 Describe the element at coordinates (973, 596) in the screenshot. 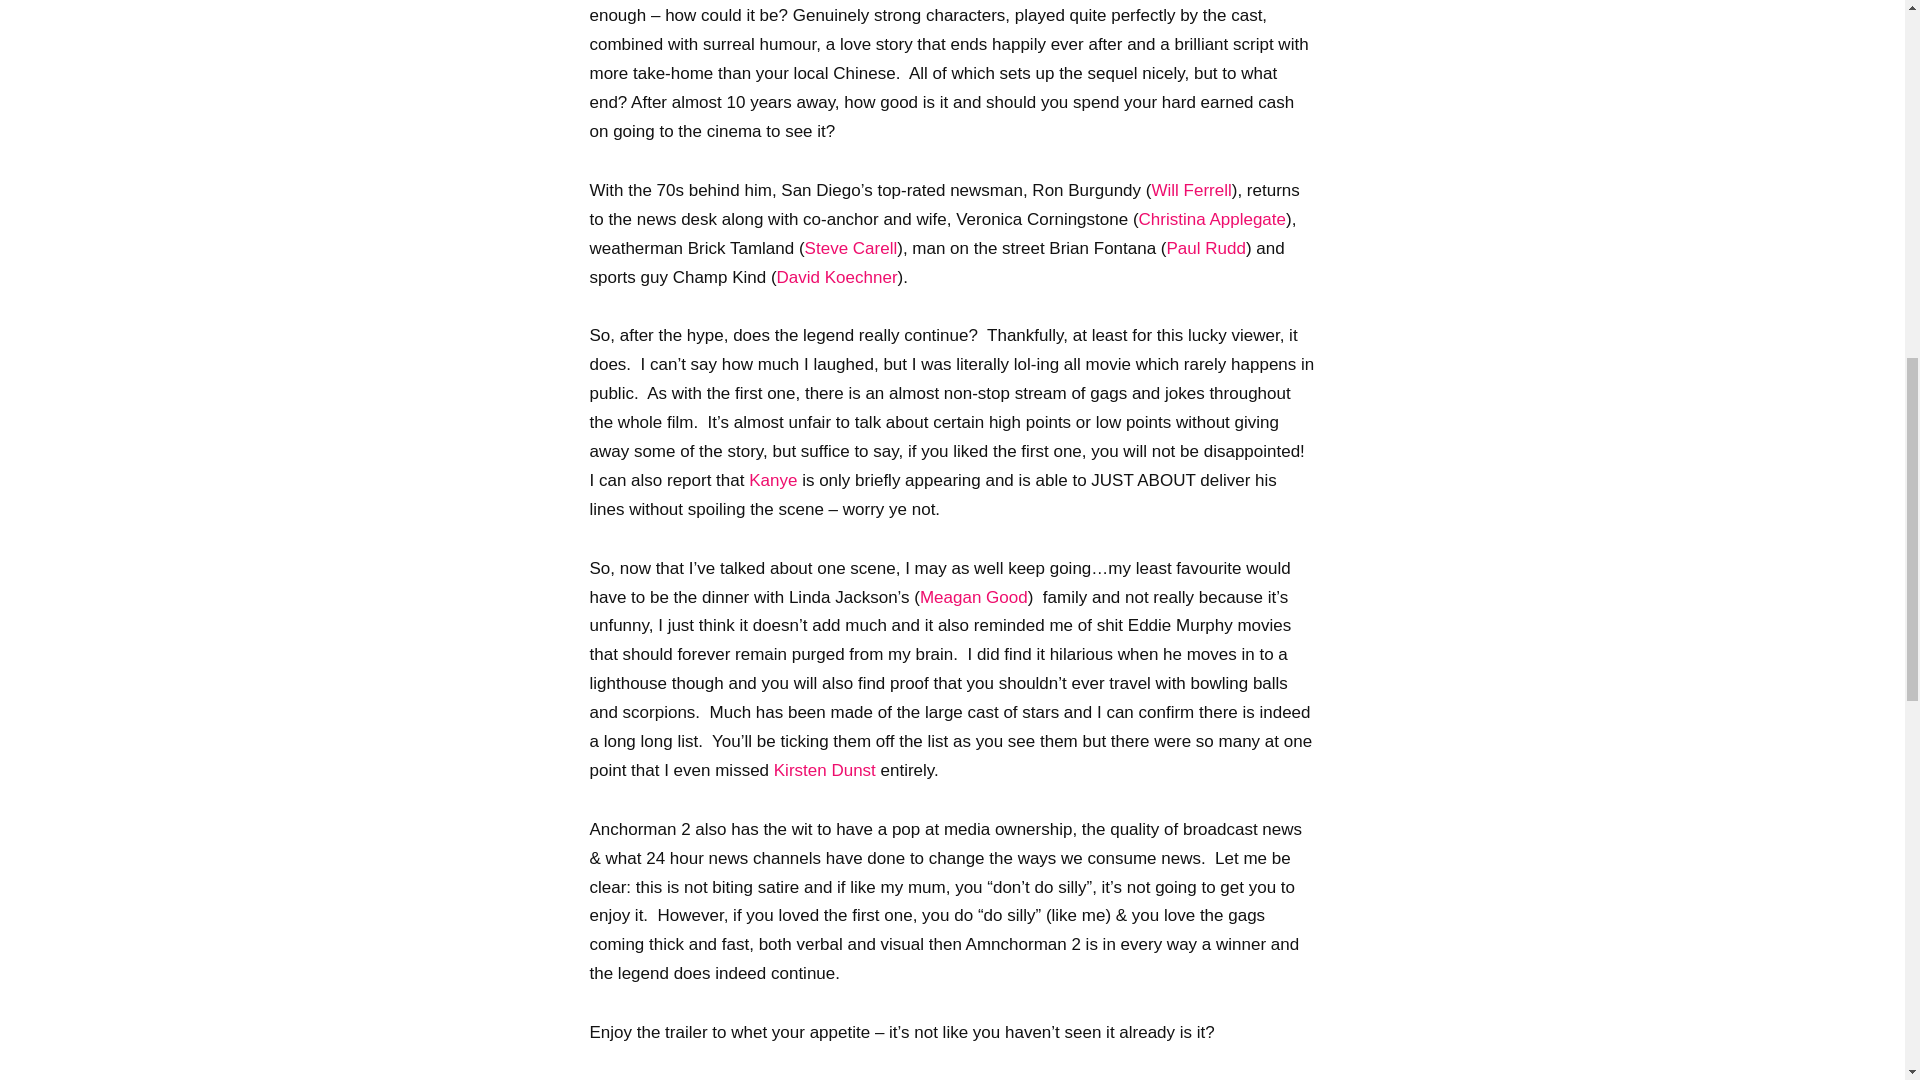

I see `Meagan Good` at that location.